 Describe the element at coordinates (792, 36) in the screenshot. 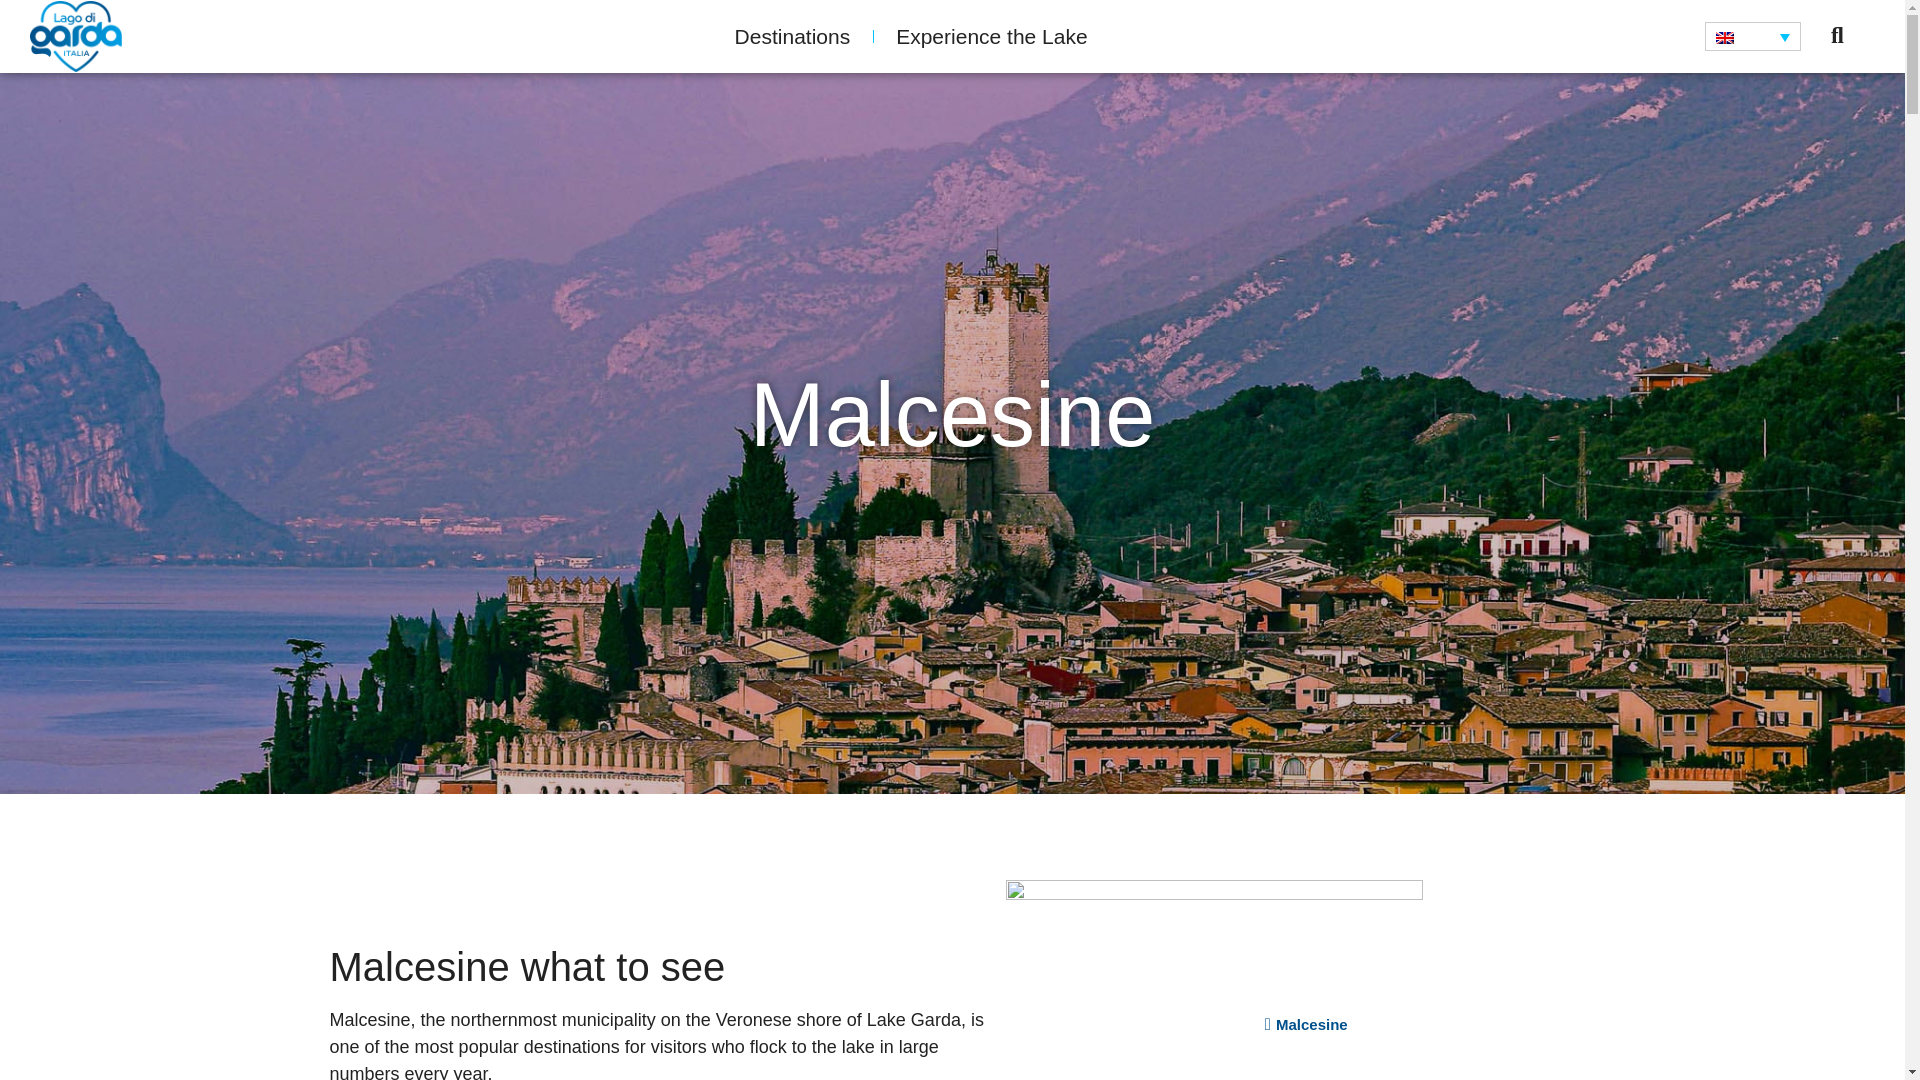

I see `Destinations` at that location.